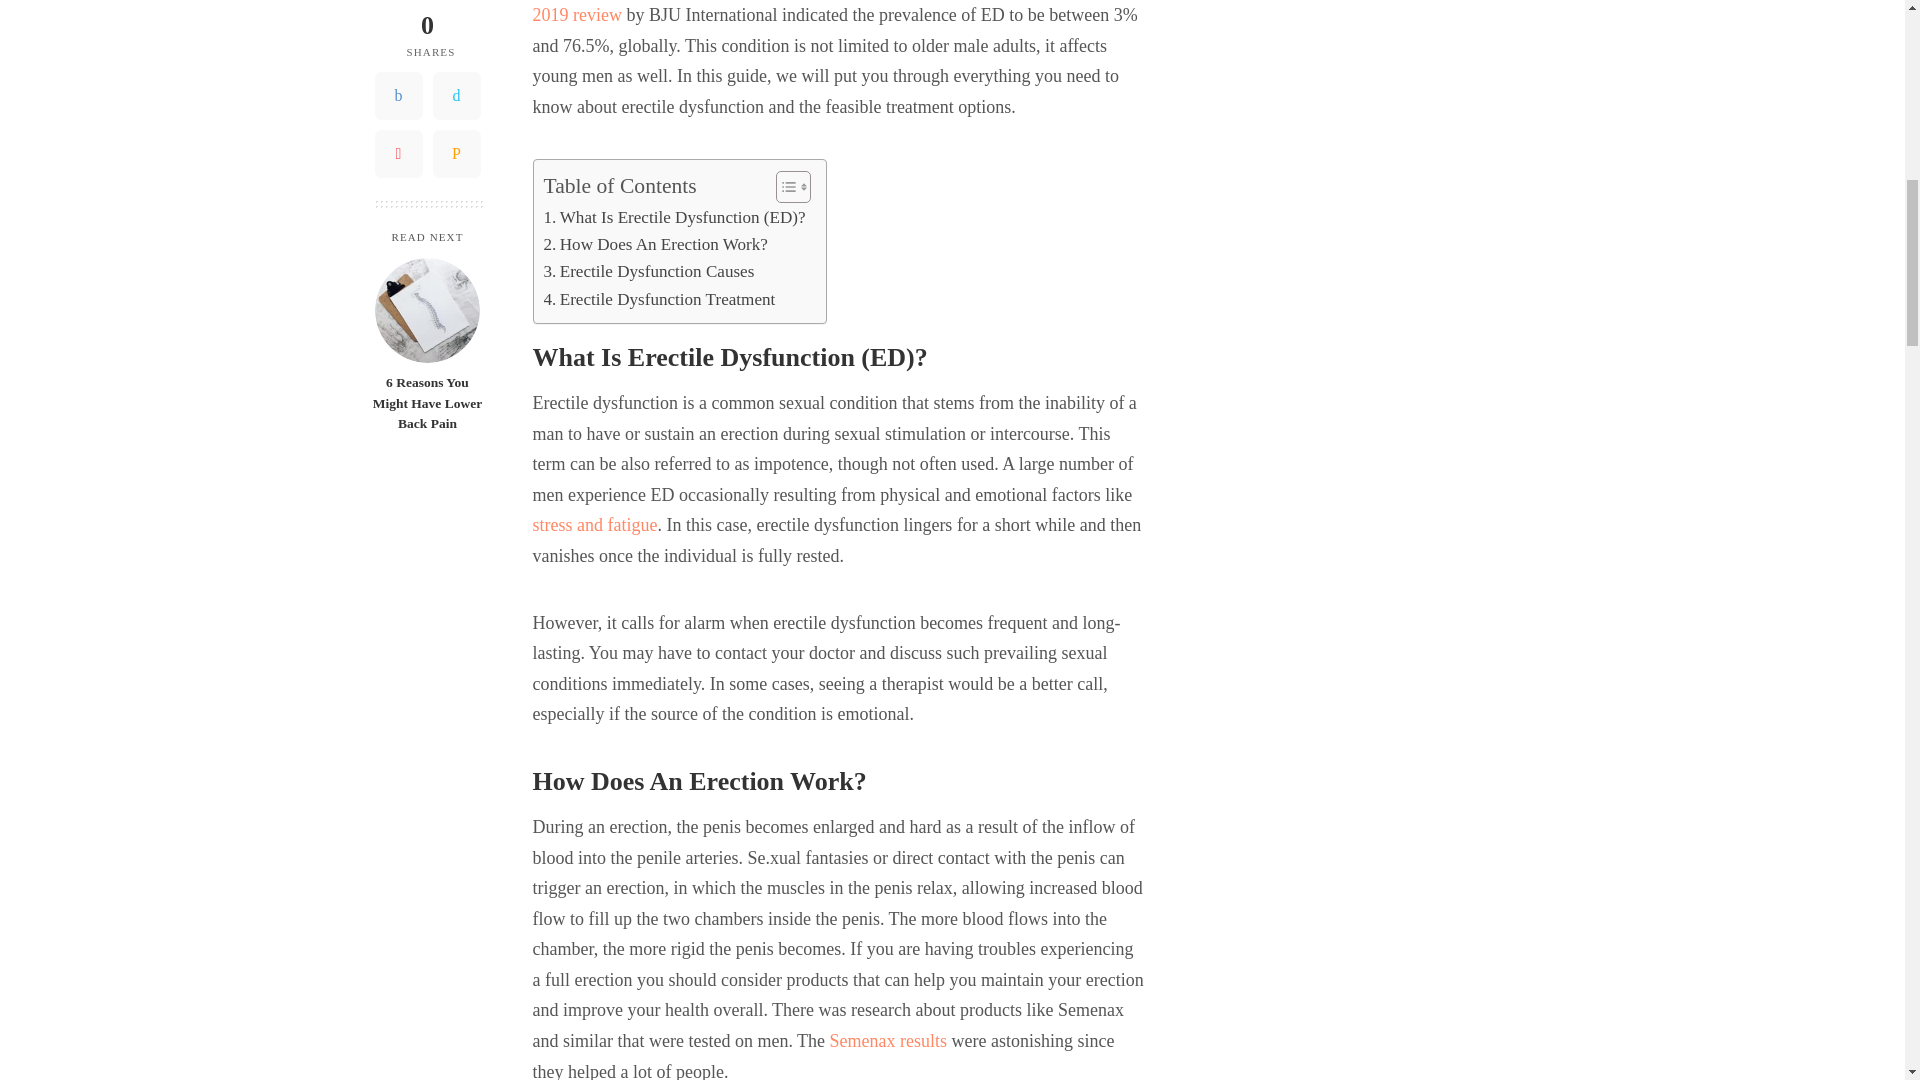 The height and width of the screenshot is (1080, 1920). Describe the element at coordinates (648, 272) in the screenshot. I see `Erectile Dysfunction Causes` at that location.